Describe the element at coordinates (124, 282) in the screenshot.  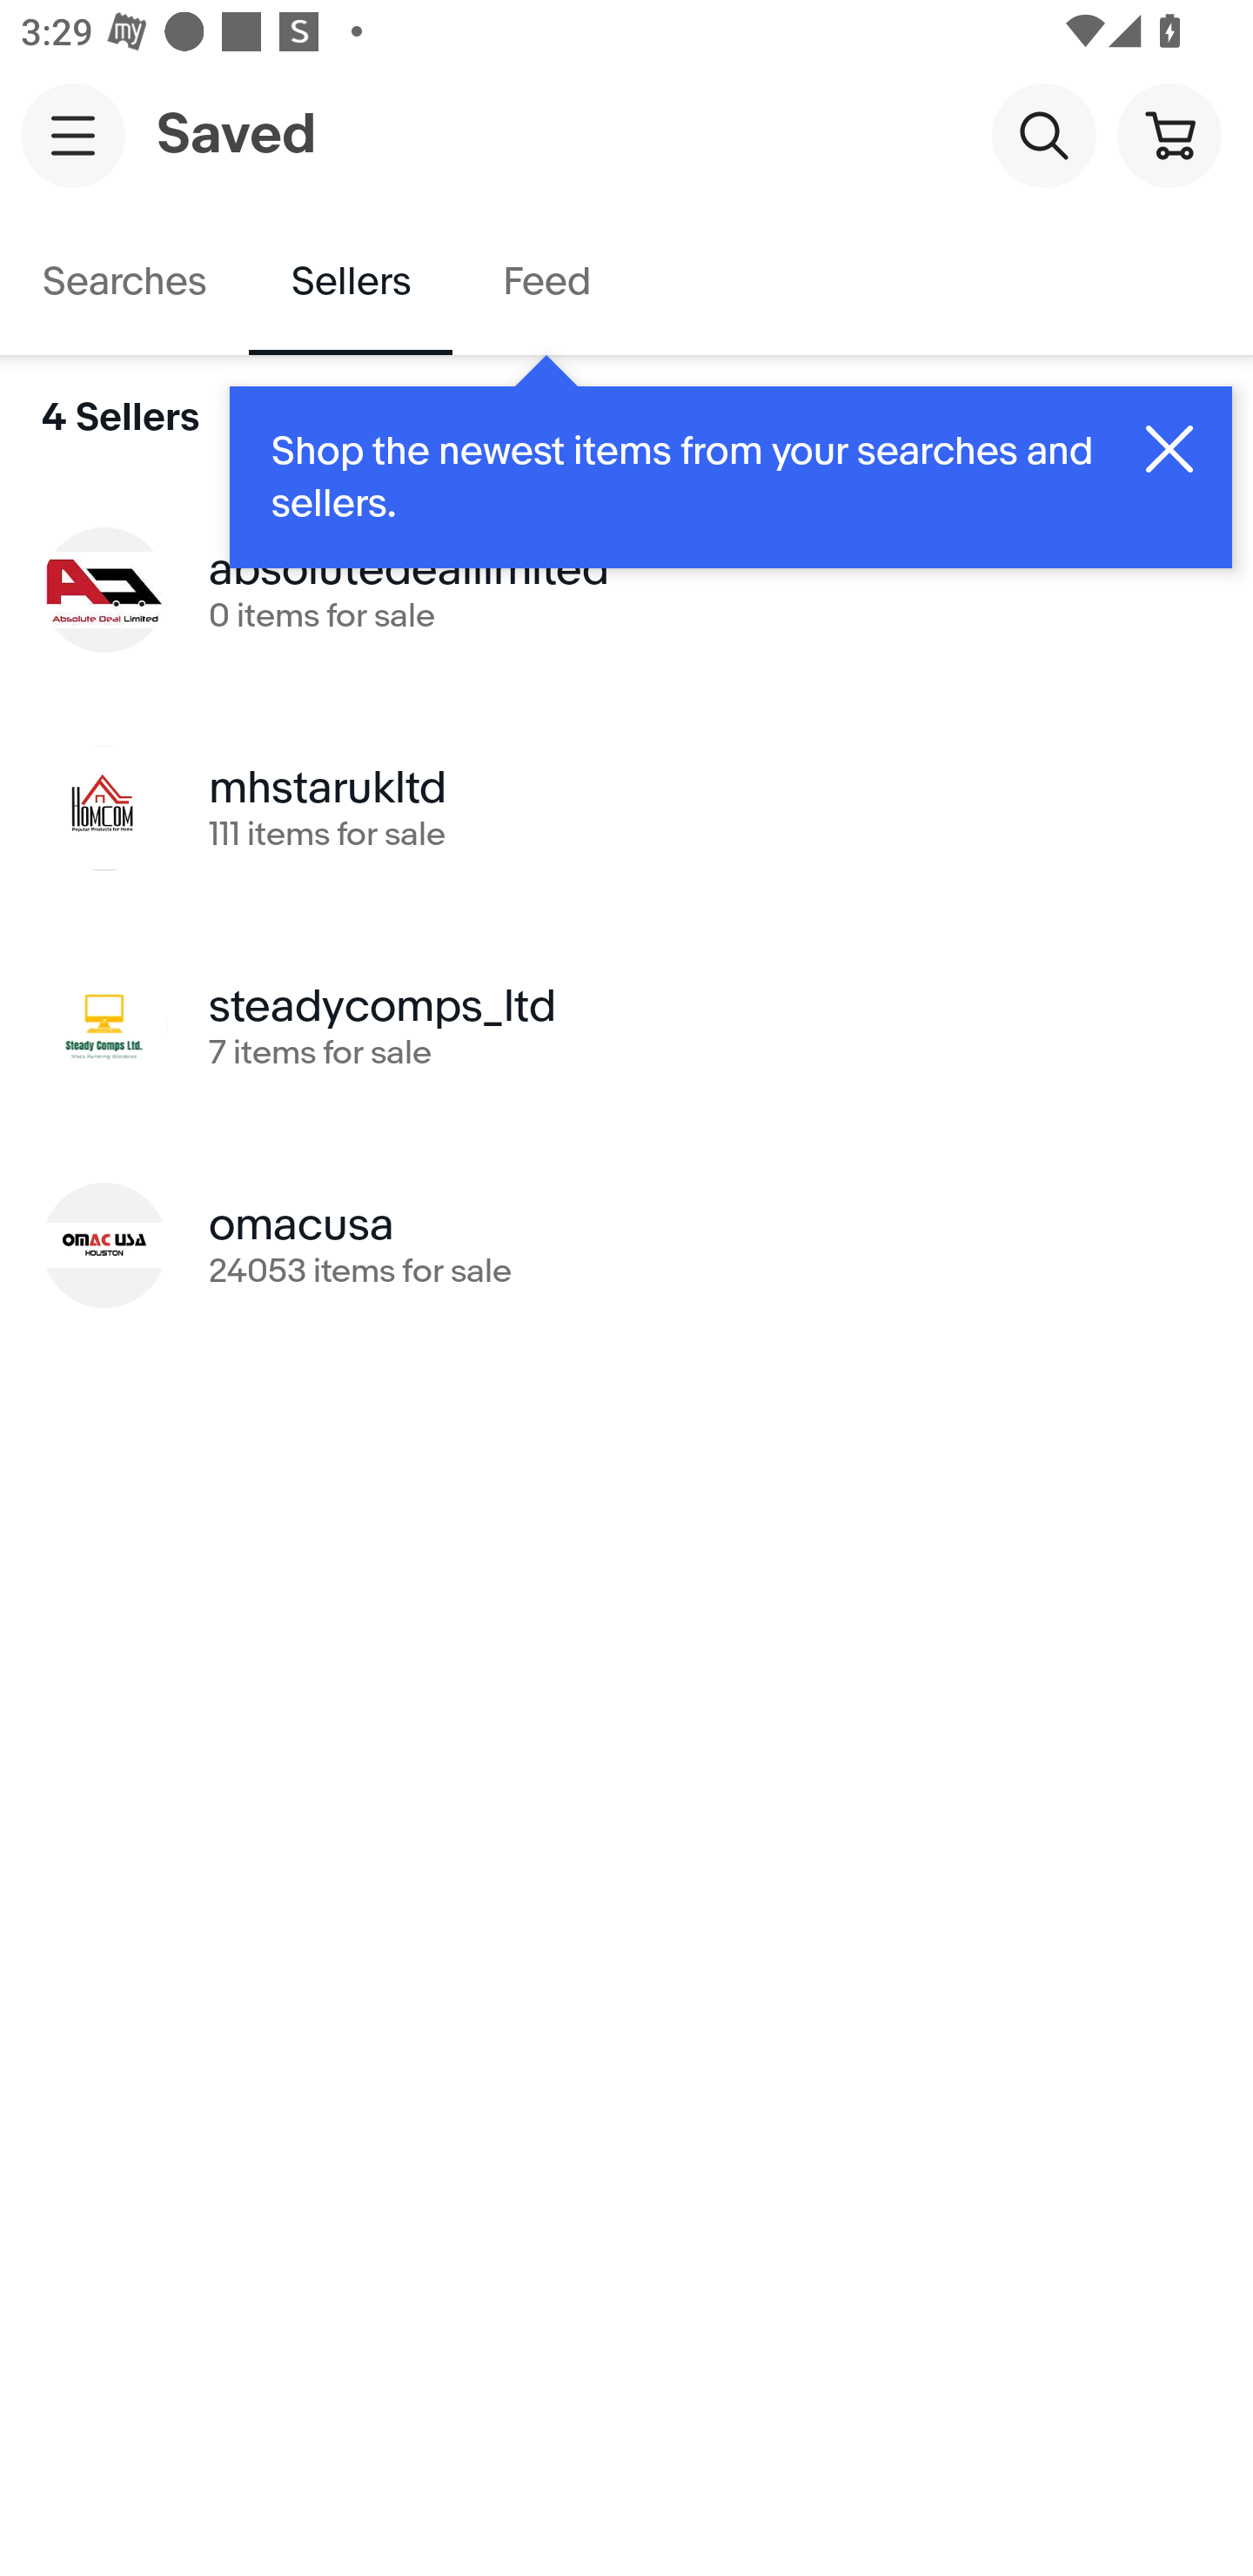
I see `Searches` at that location.